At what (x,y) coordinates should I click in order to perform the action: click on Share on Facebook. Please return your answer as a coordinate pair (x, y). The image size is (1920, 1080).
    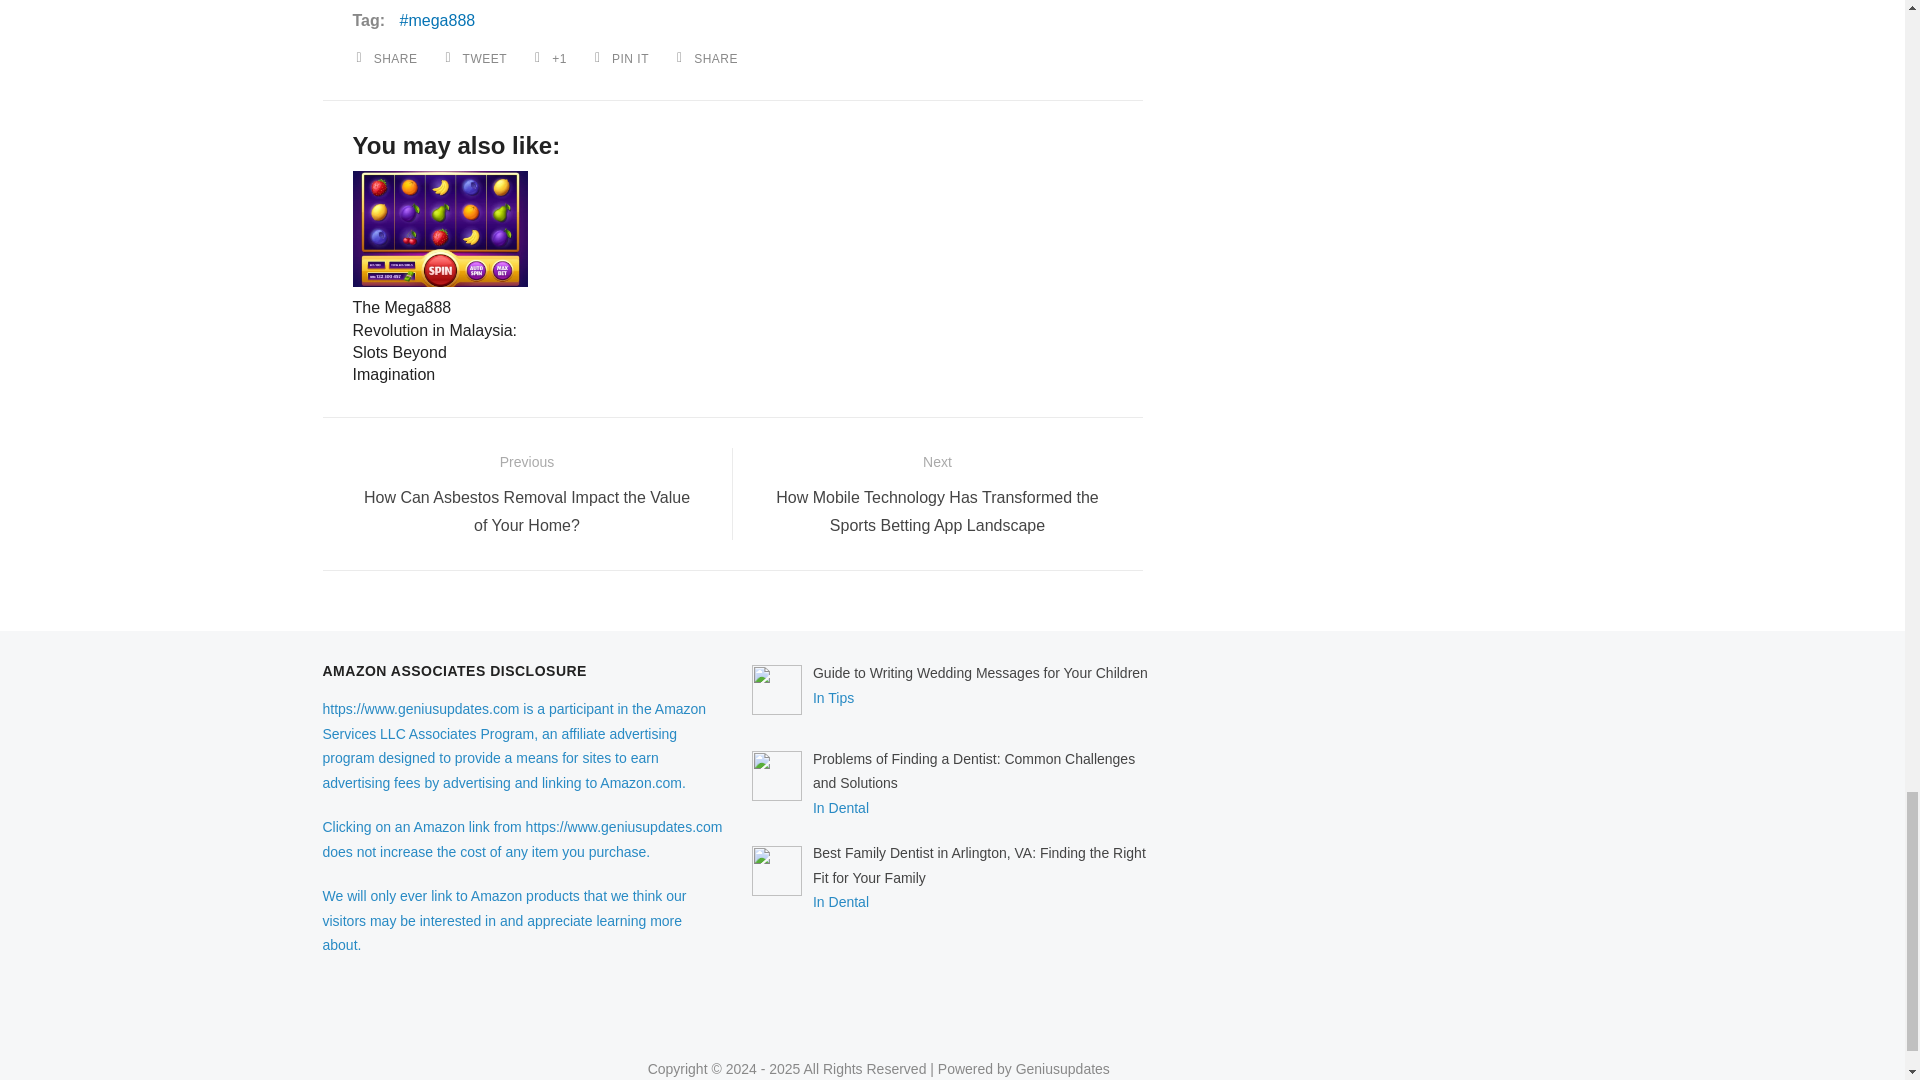
    Looking at the image, I should click on (388, 56).